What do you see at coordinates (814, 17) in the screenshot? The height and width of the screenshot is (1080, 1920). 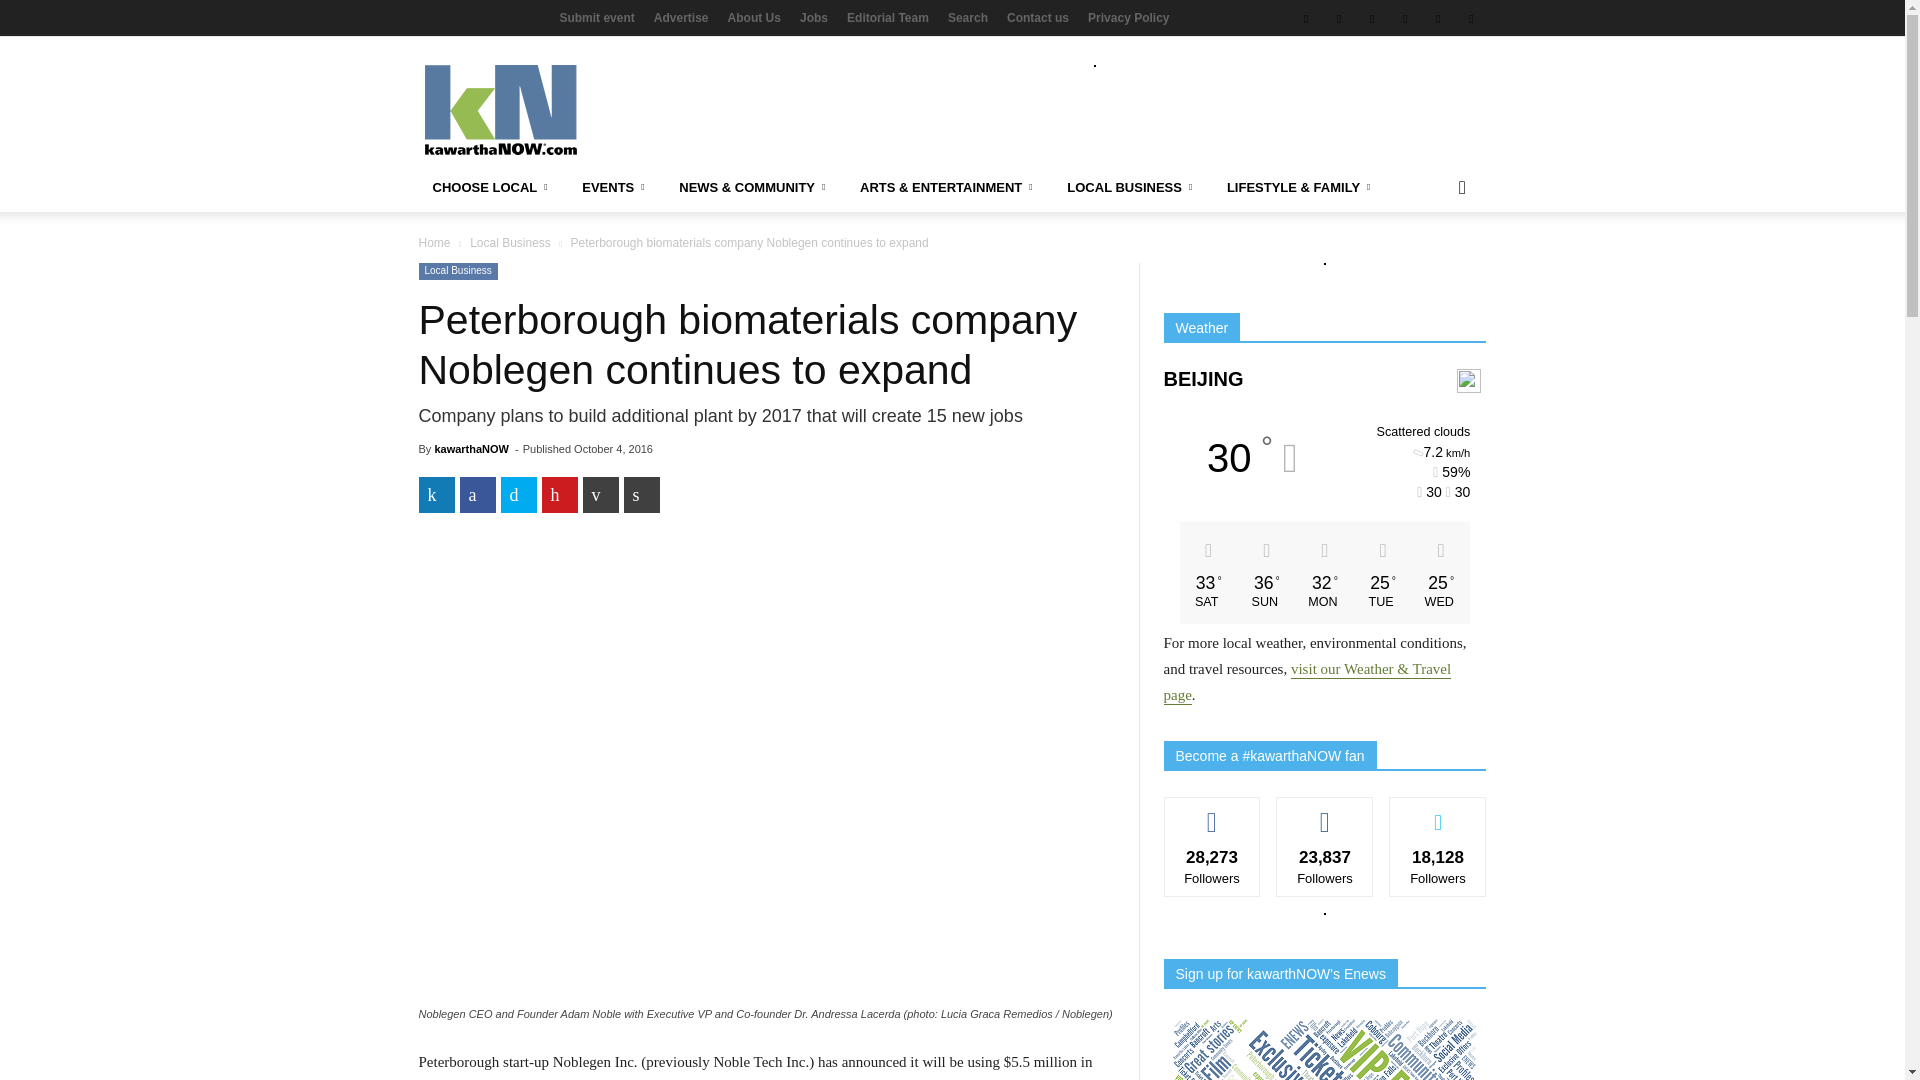 I see `Jobs` at bounding box center [814, 17].